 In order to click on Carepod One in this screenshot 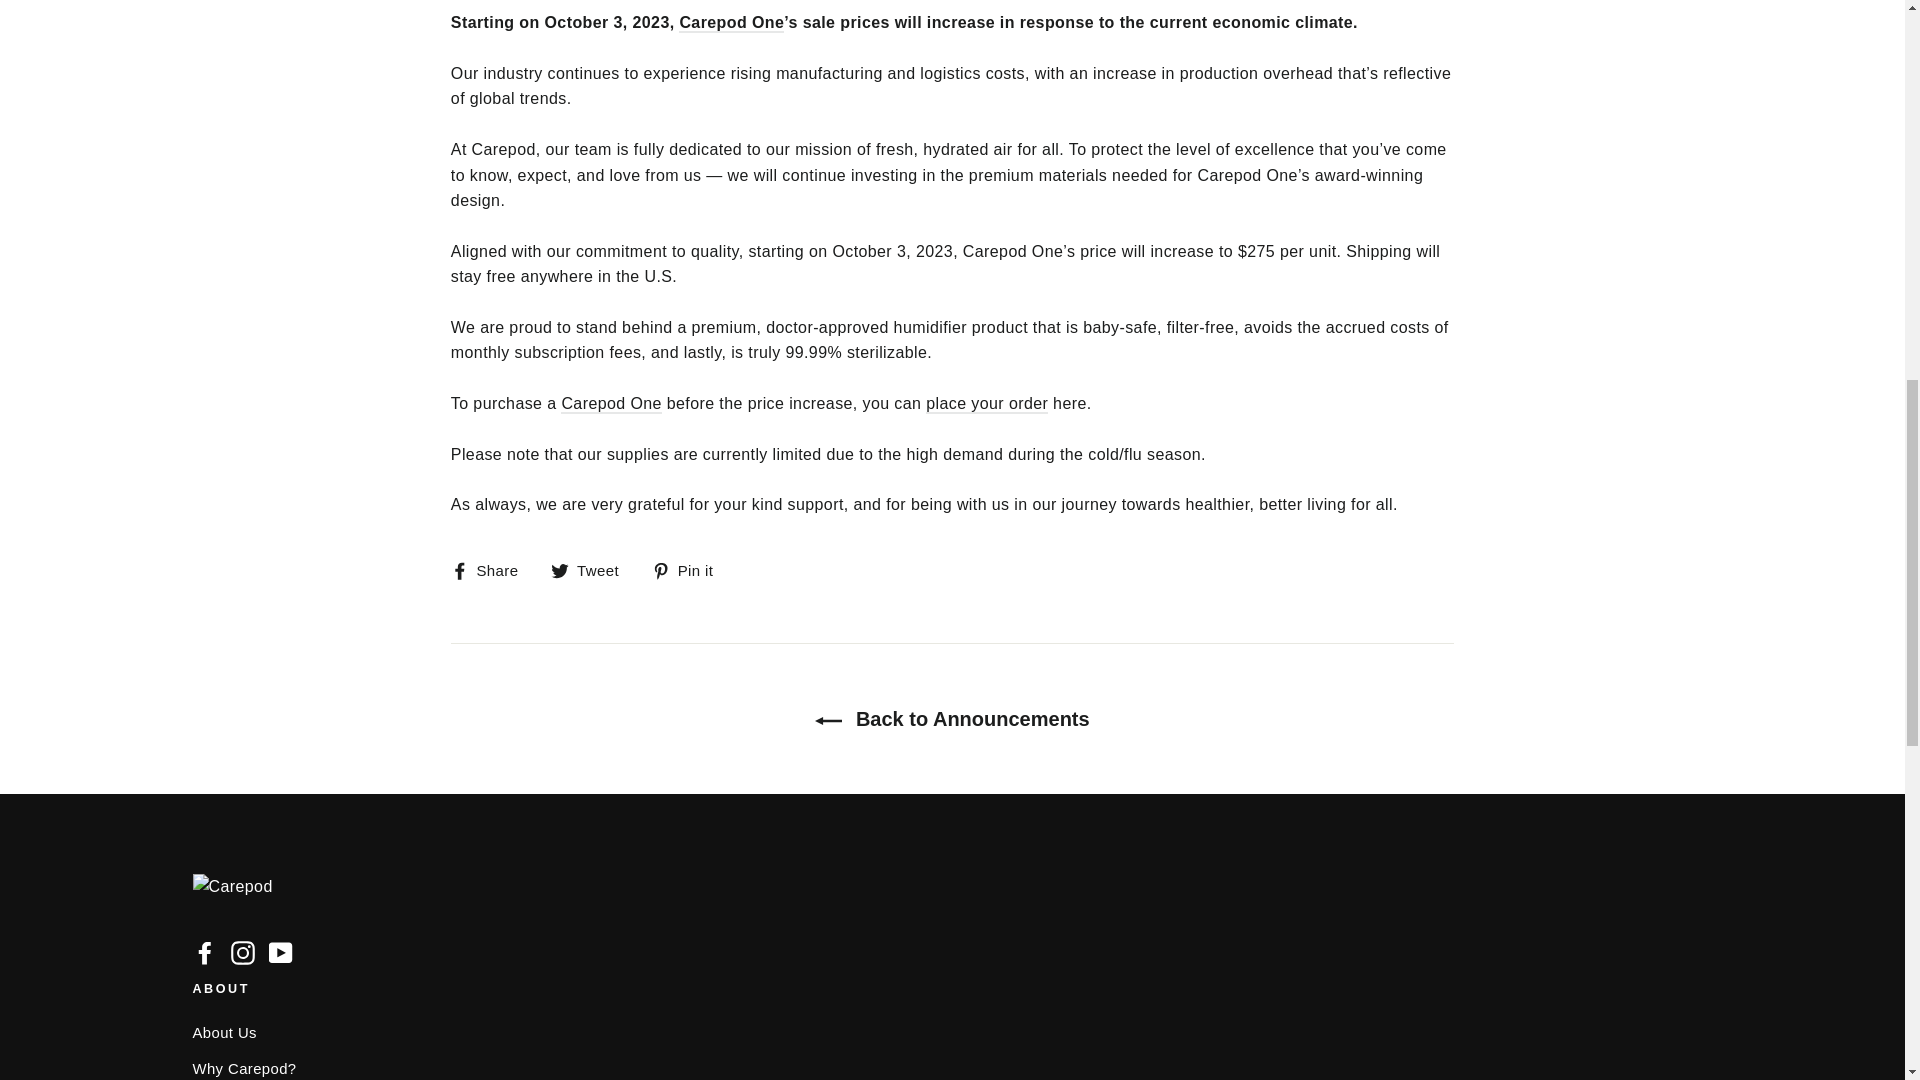, I will do `click(731, 24)`.